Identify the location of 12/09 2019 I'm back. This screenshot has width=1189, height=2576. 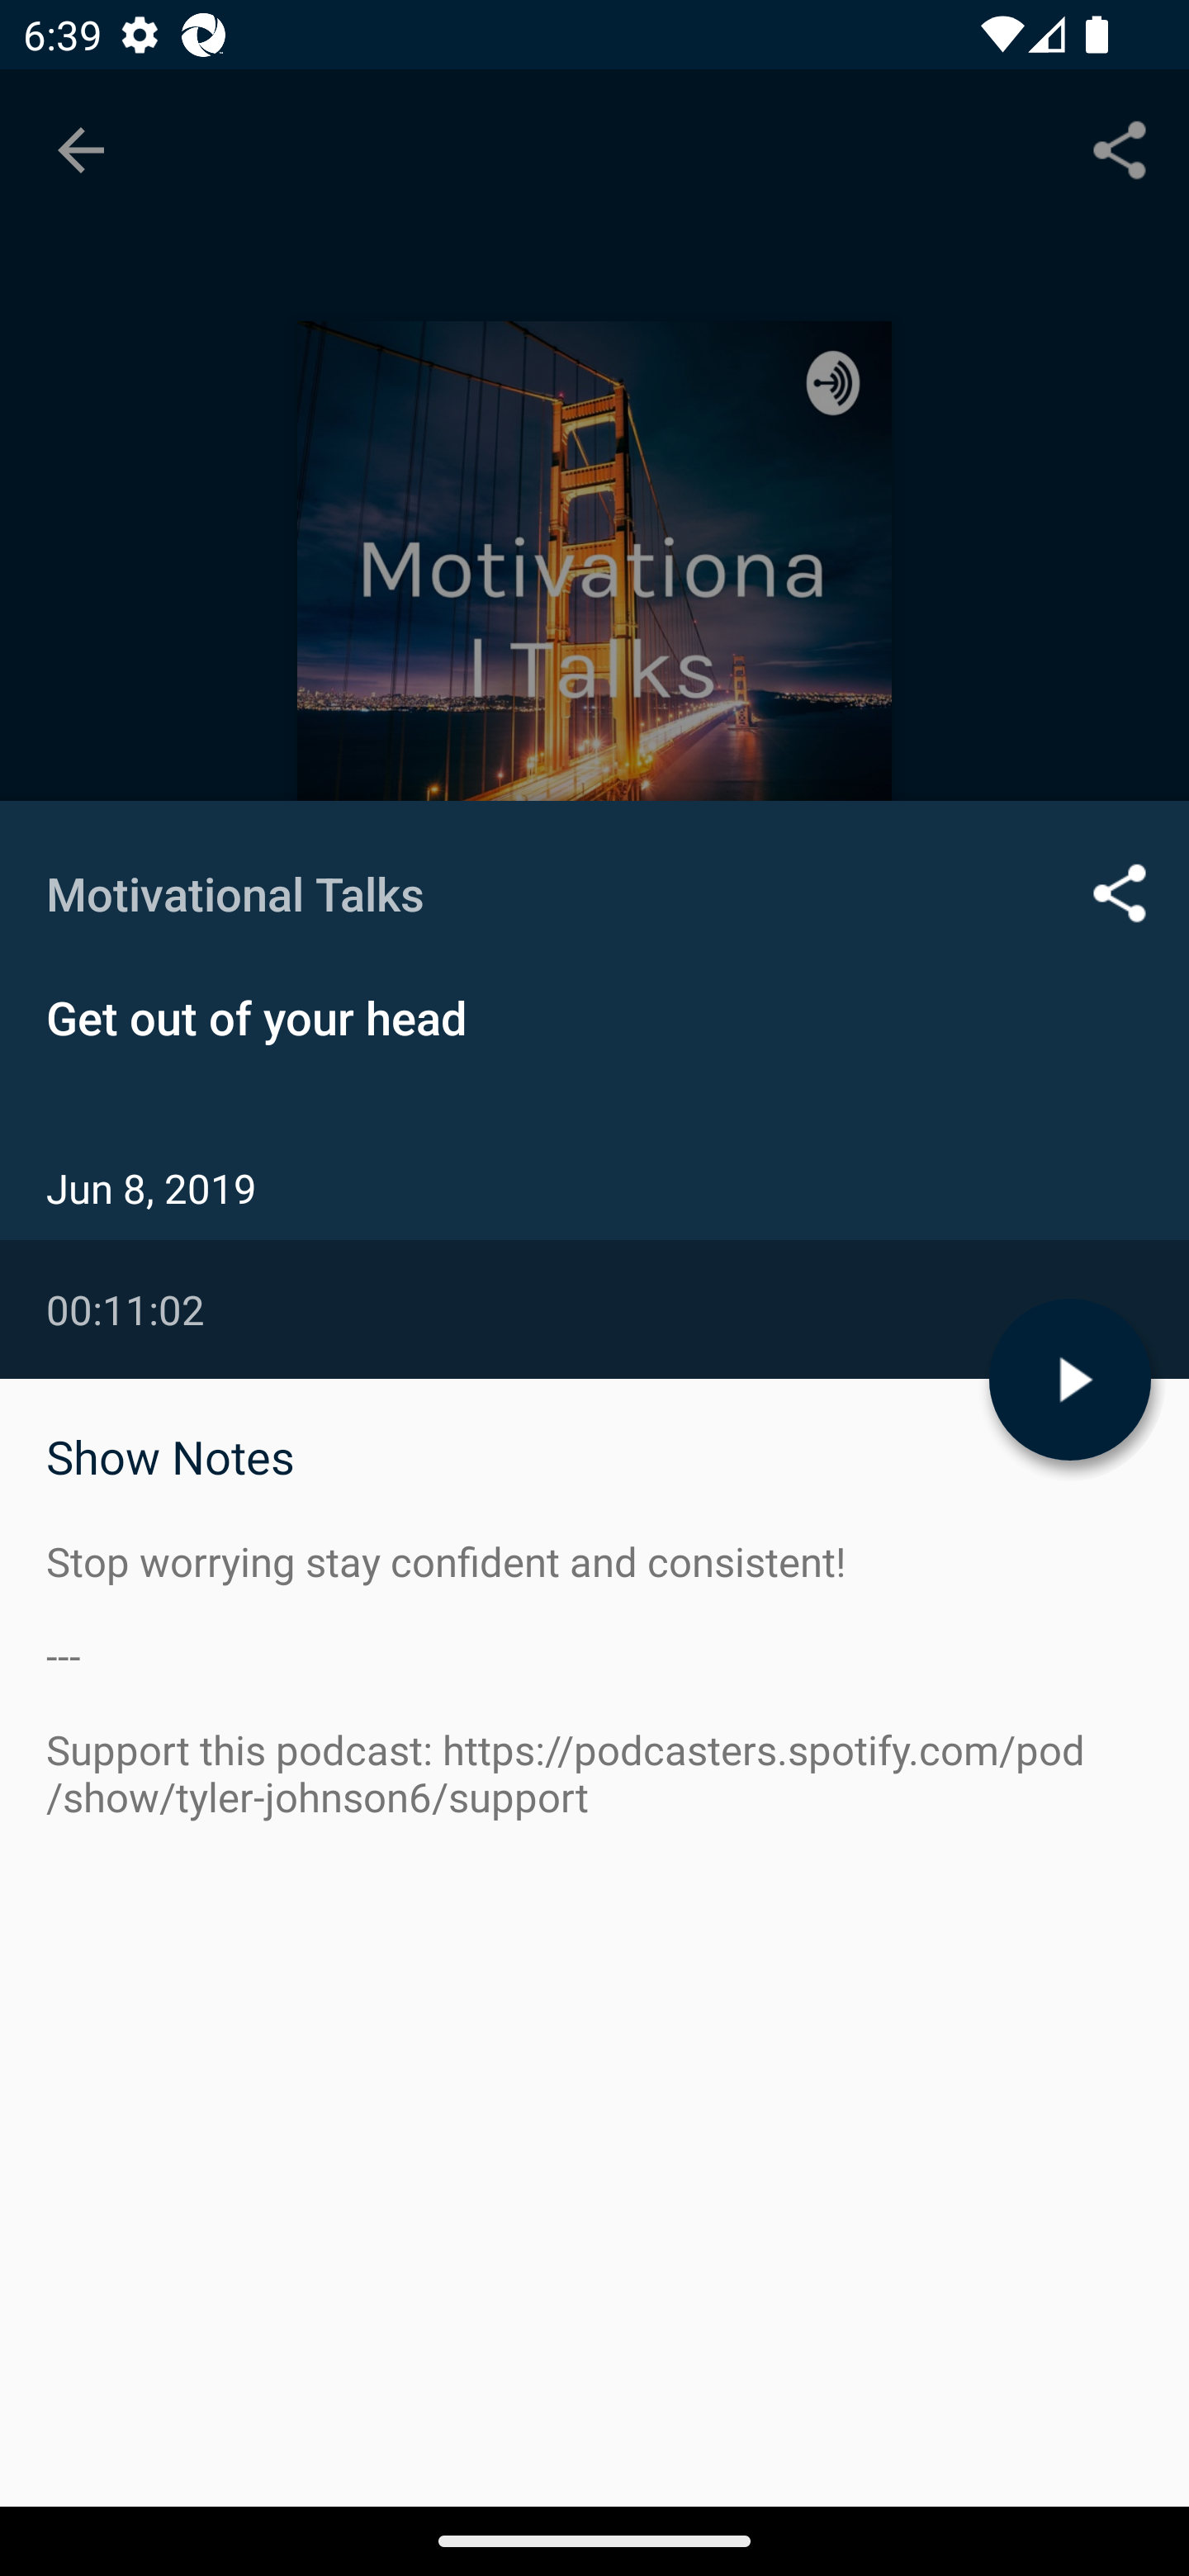
(594, 1425).